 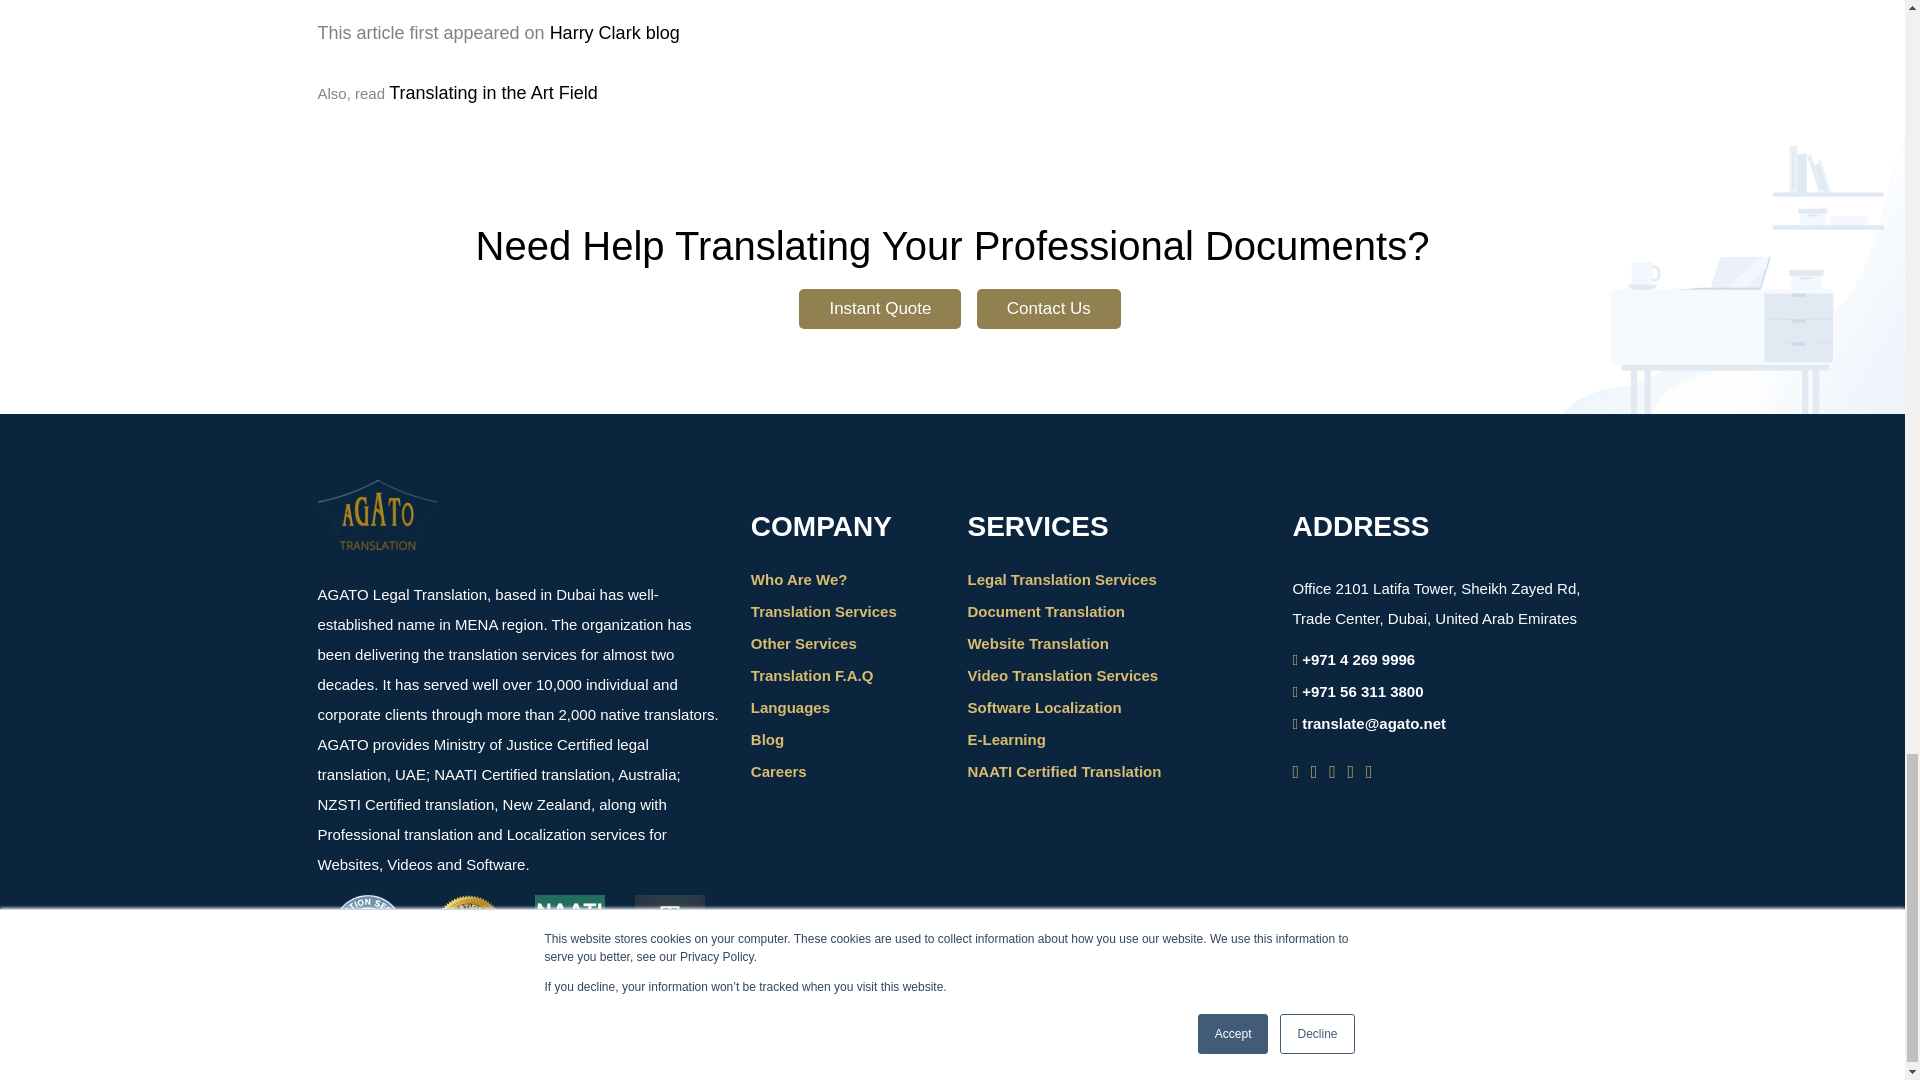 I want to click on Contact Us, so click(x=1049, y=309).